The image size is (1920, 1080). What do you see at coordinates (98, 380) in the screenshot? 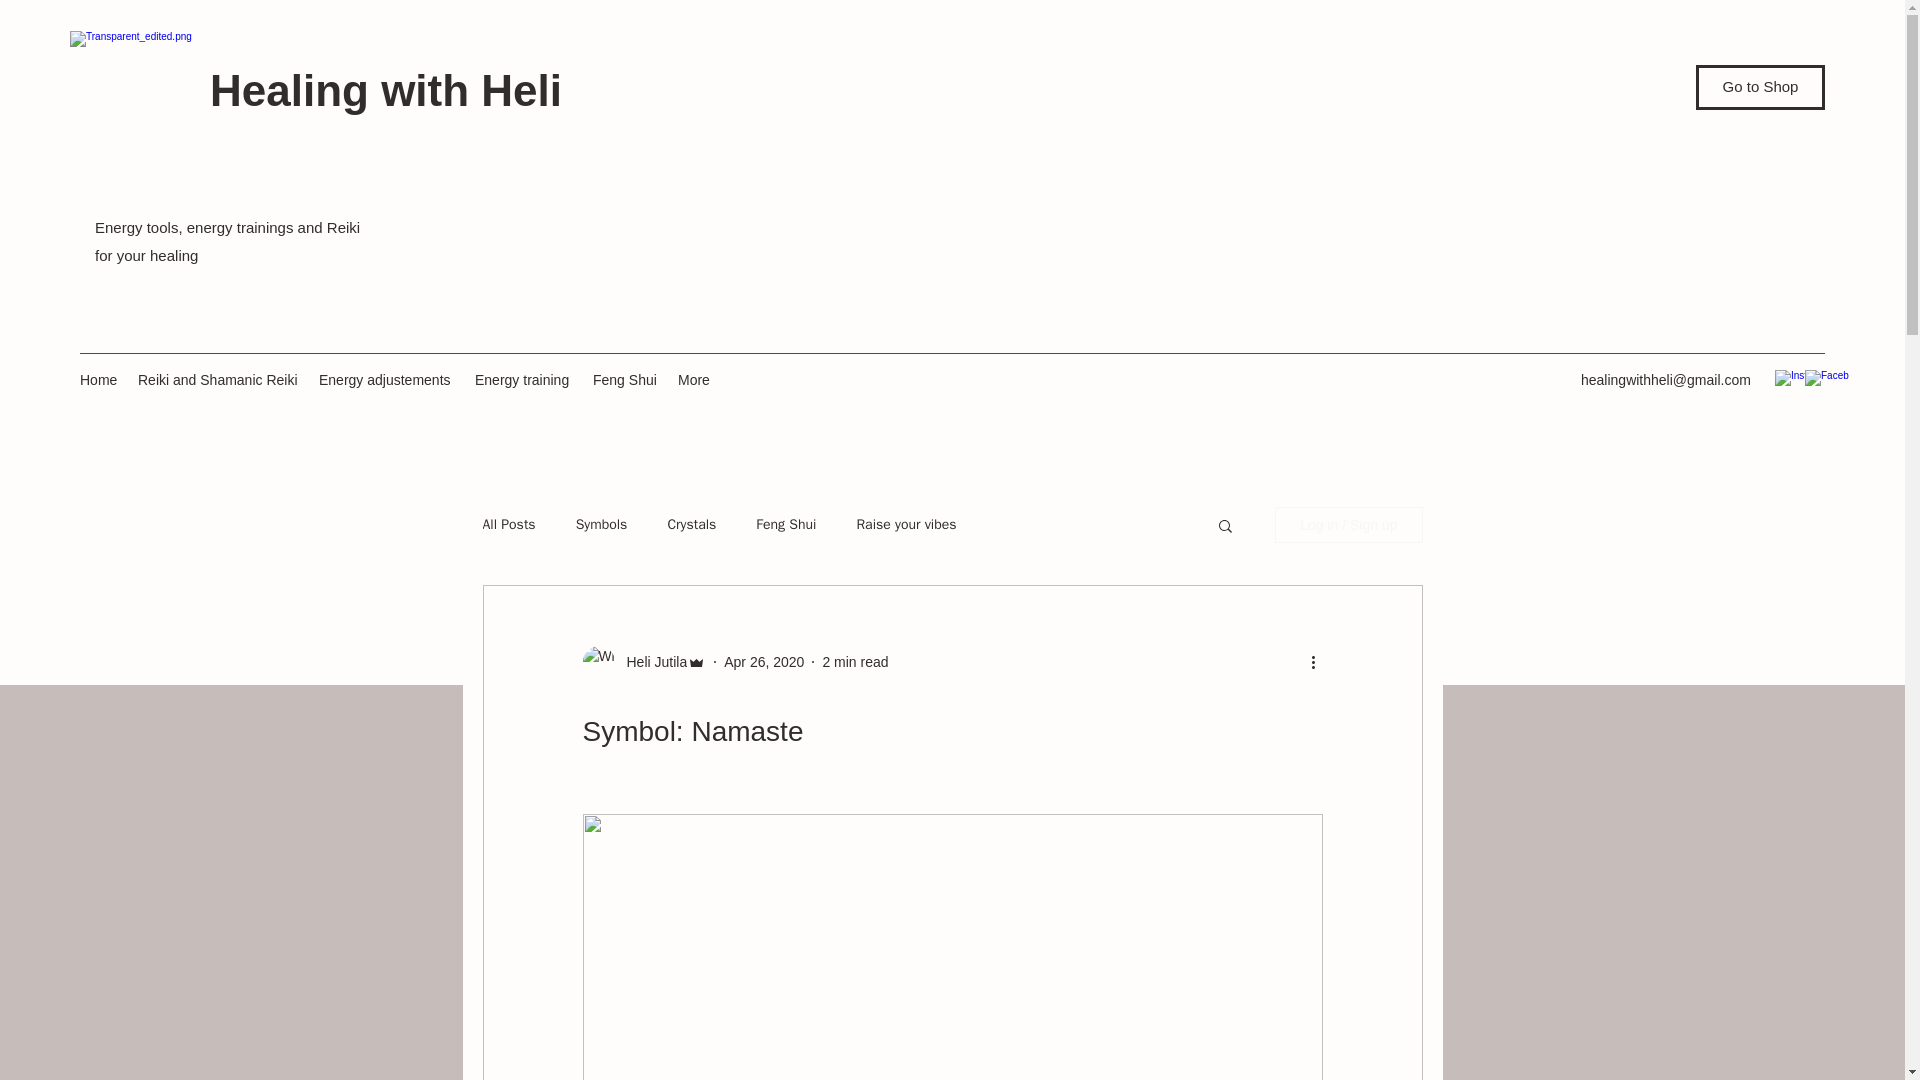
I see `Home` at bounding box center [98, 380].